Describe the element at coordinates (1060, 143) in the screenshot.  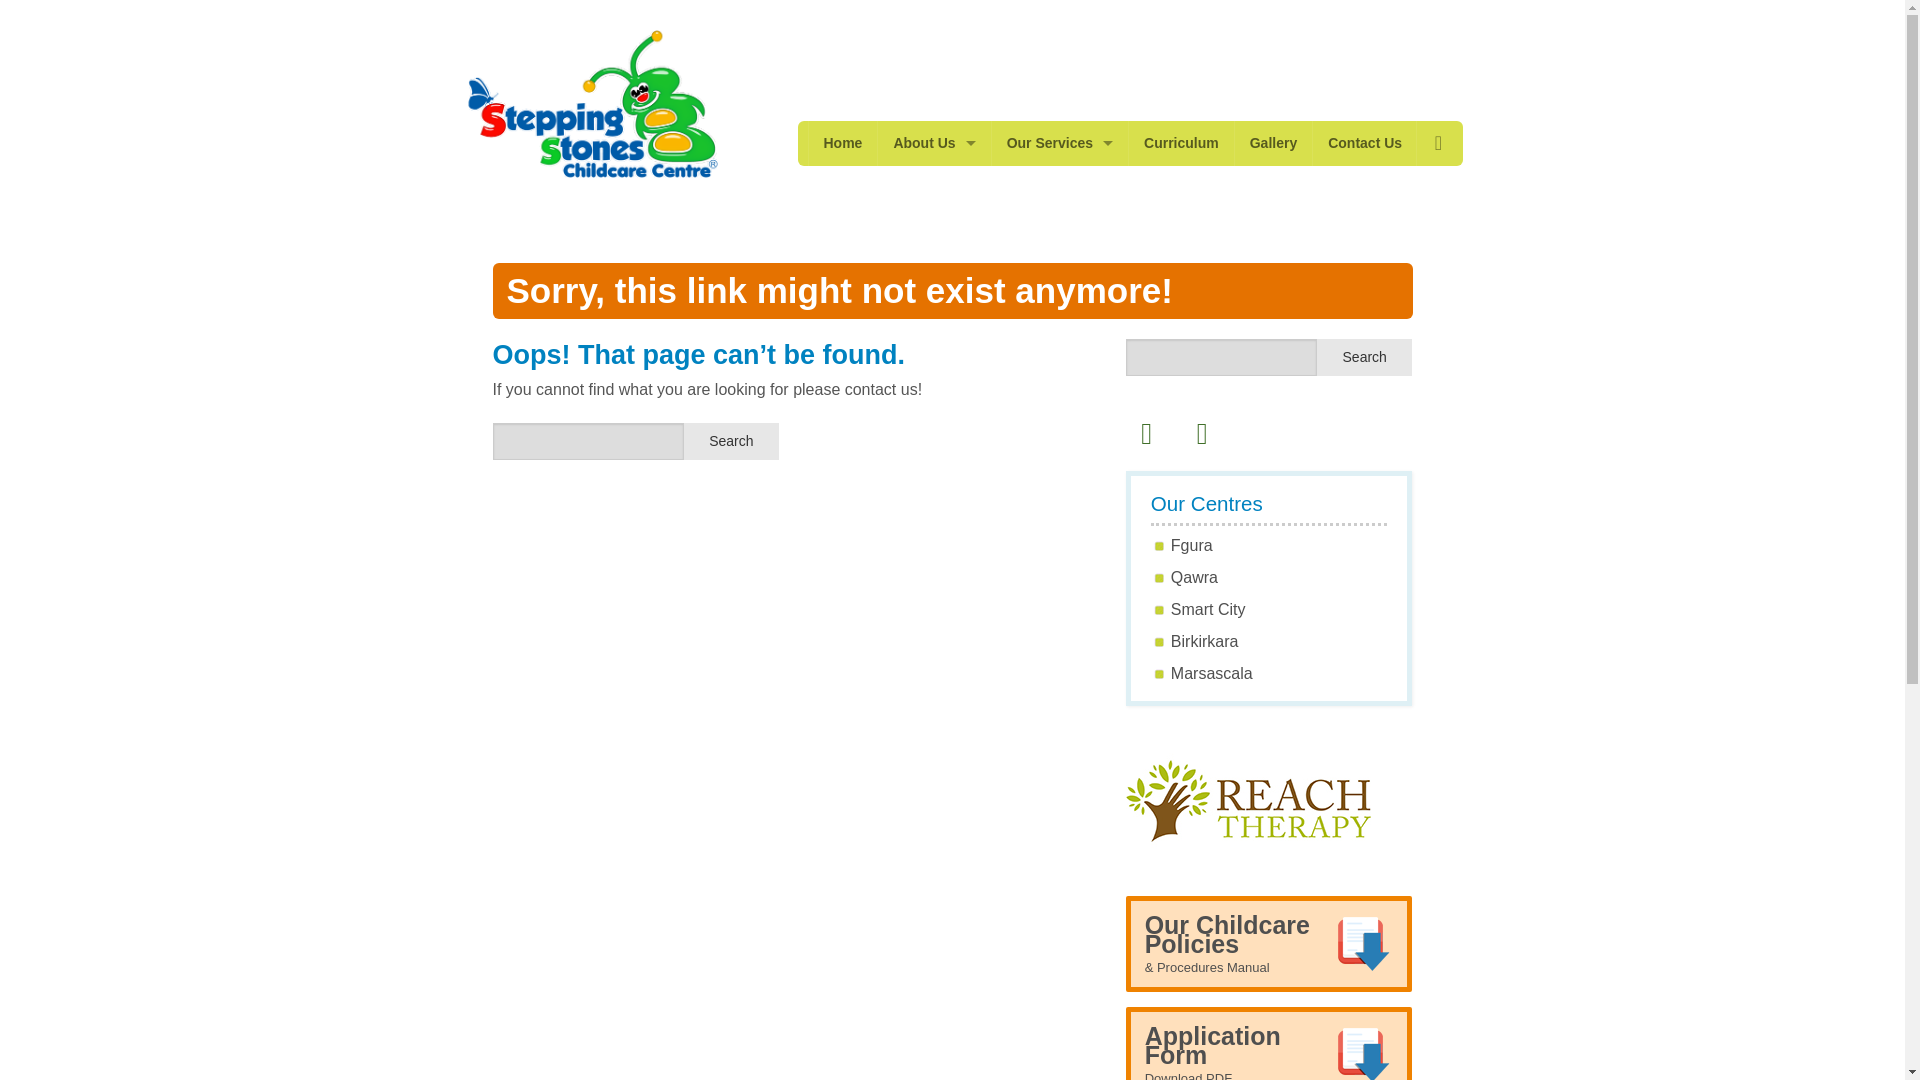
I see `Home` at that location.